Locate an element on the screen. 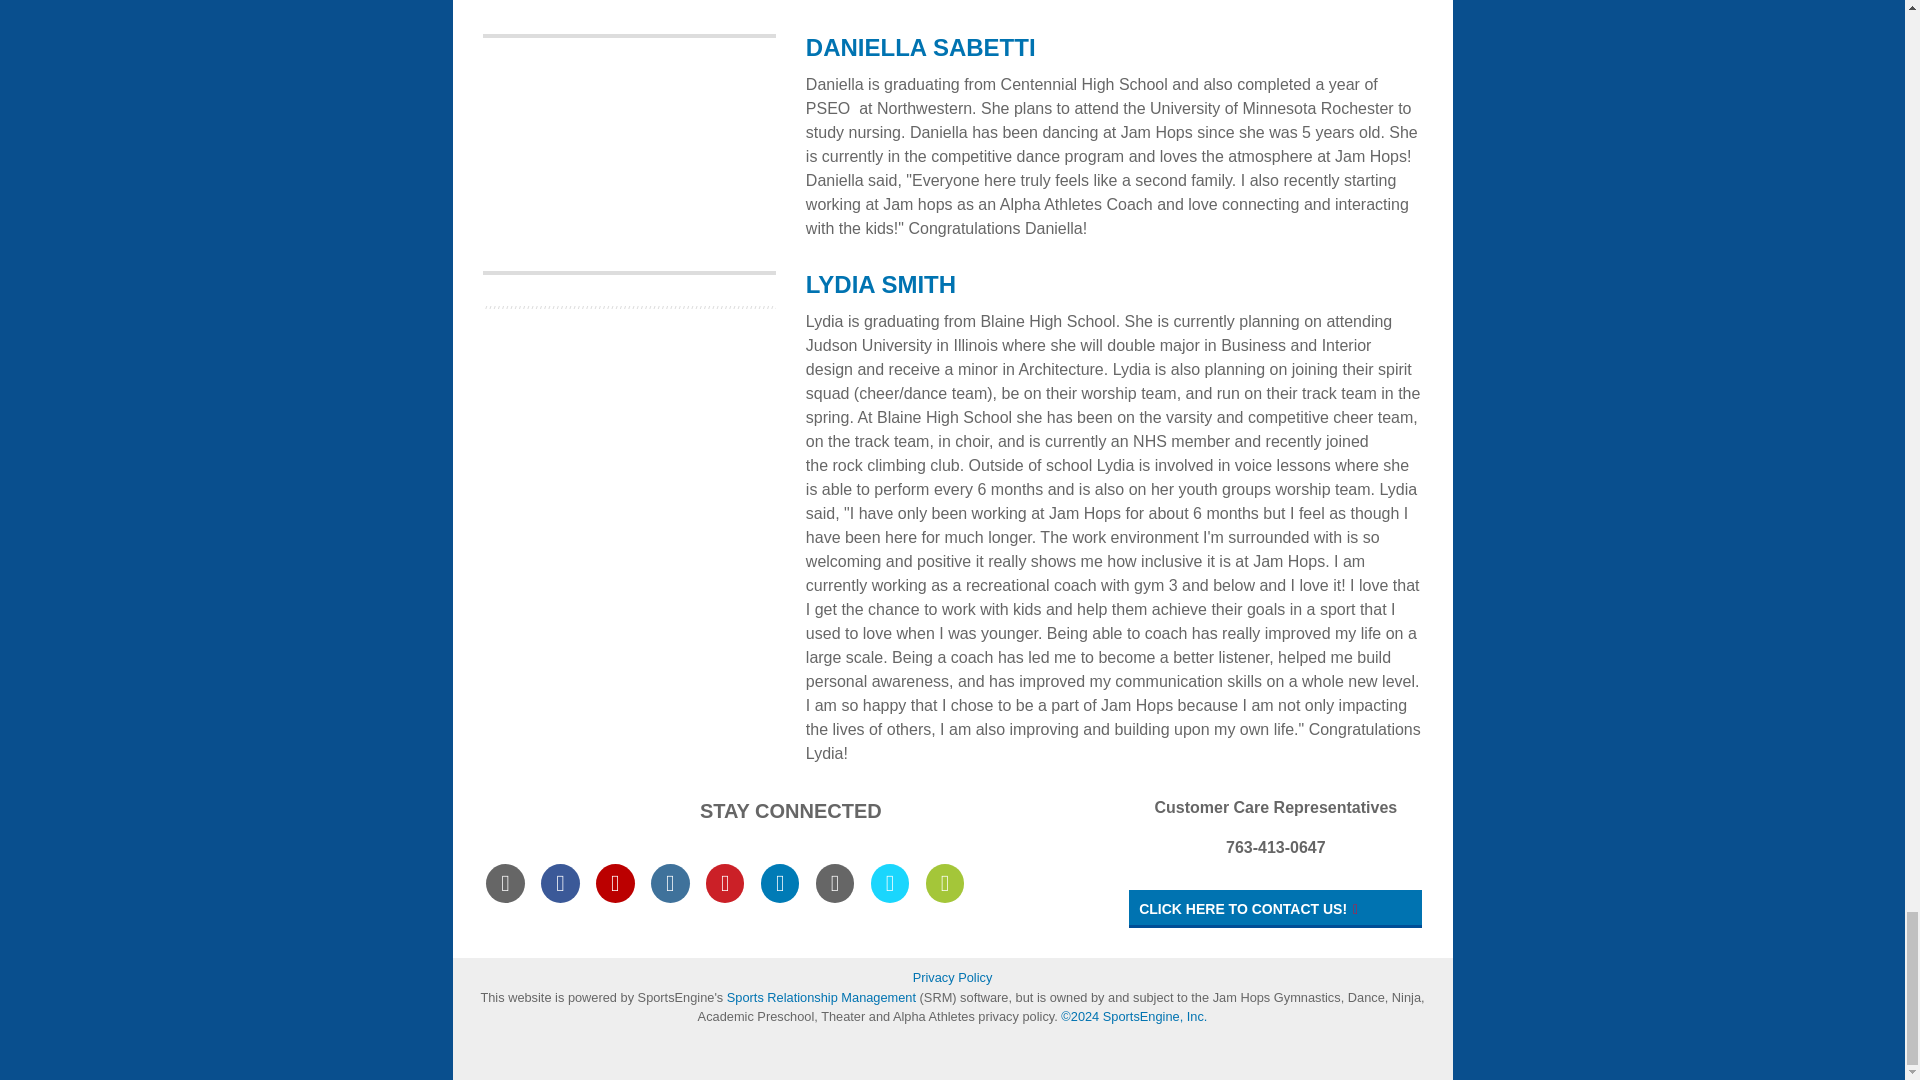 The height and width of the screenshot is (1080, 1920). Sports Relationship Management is located at coordinates (823, 998).